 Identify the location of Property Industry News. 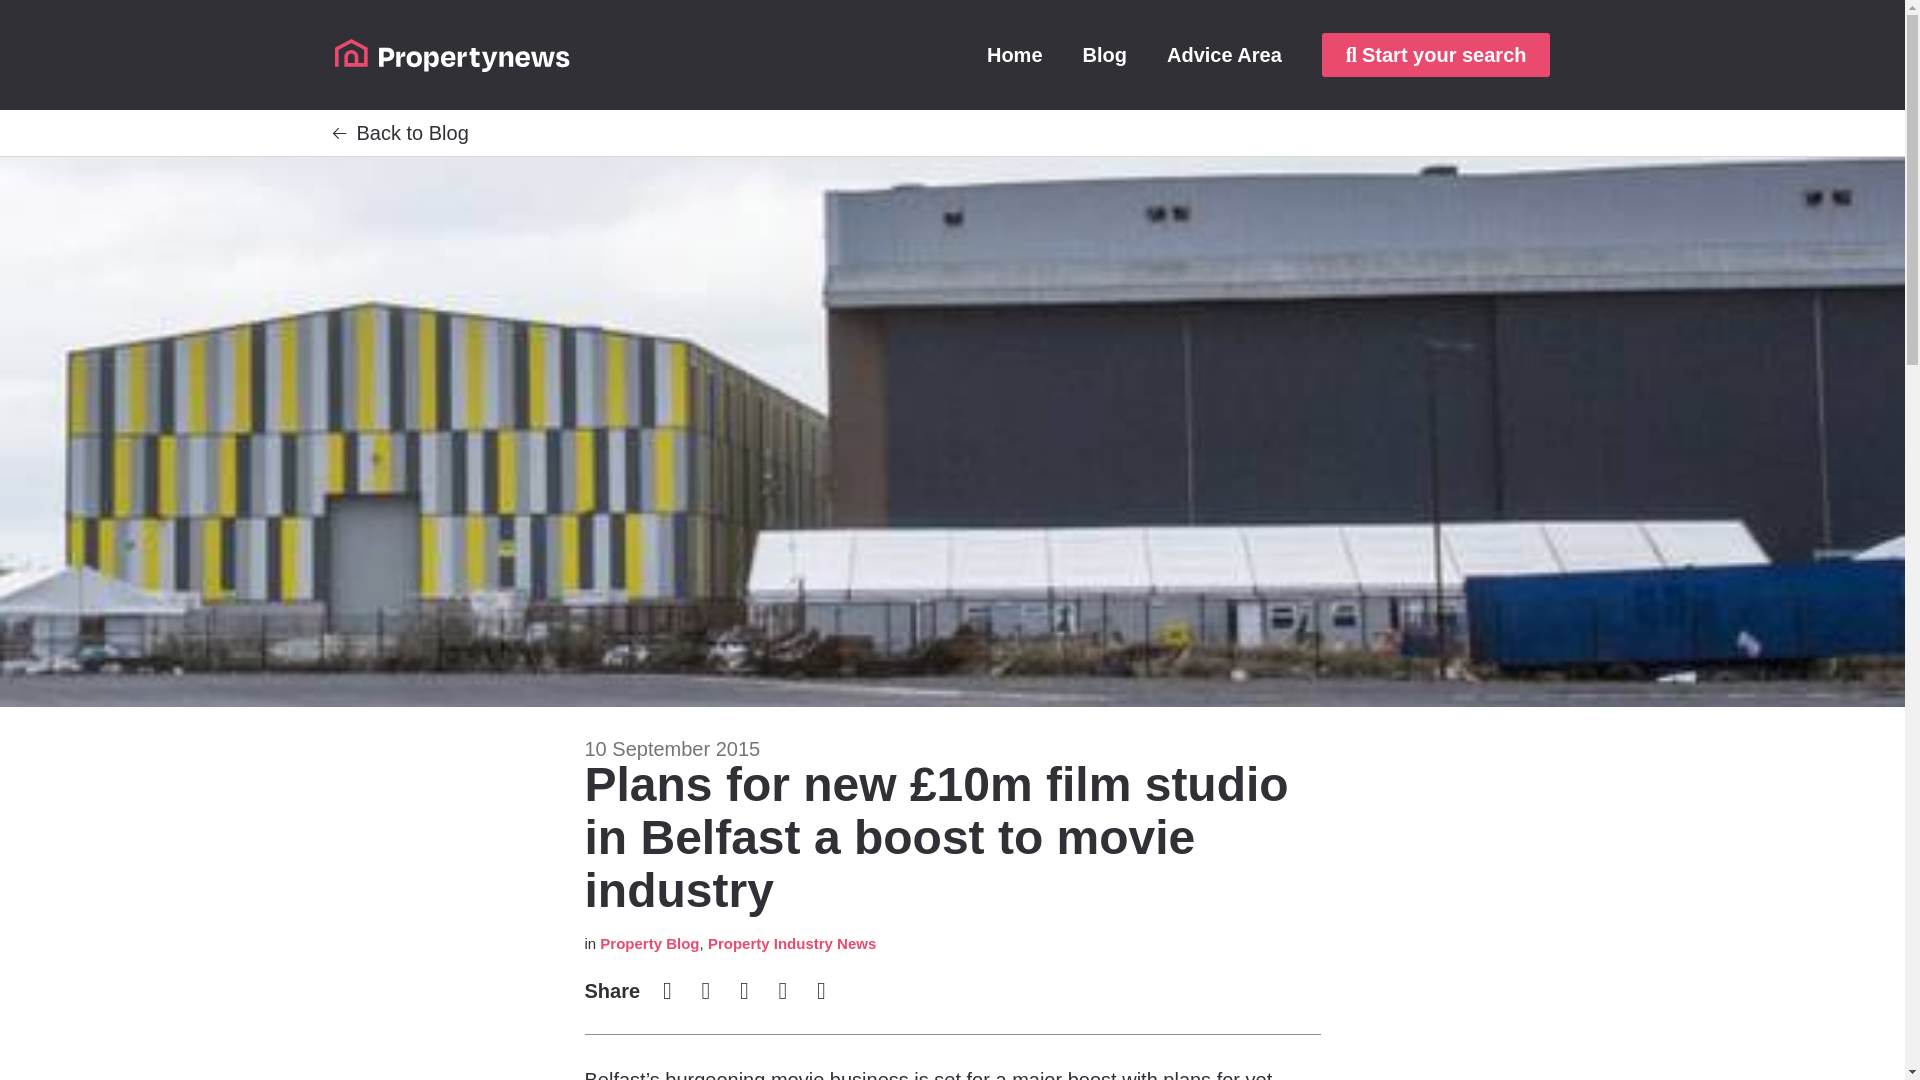
(792, 943).